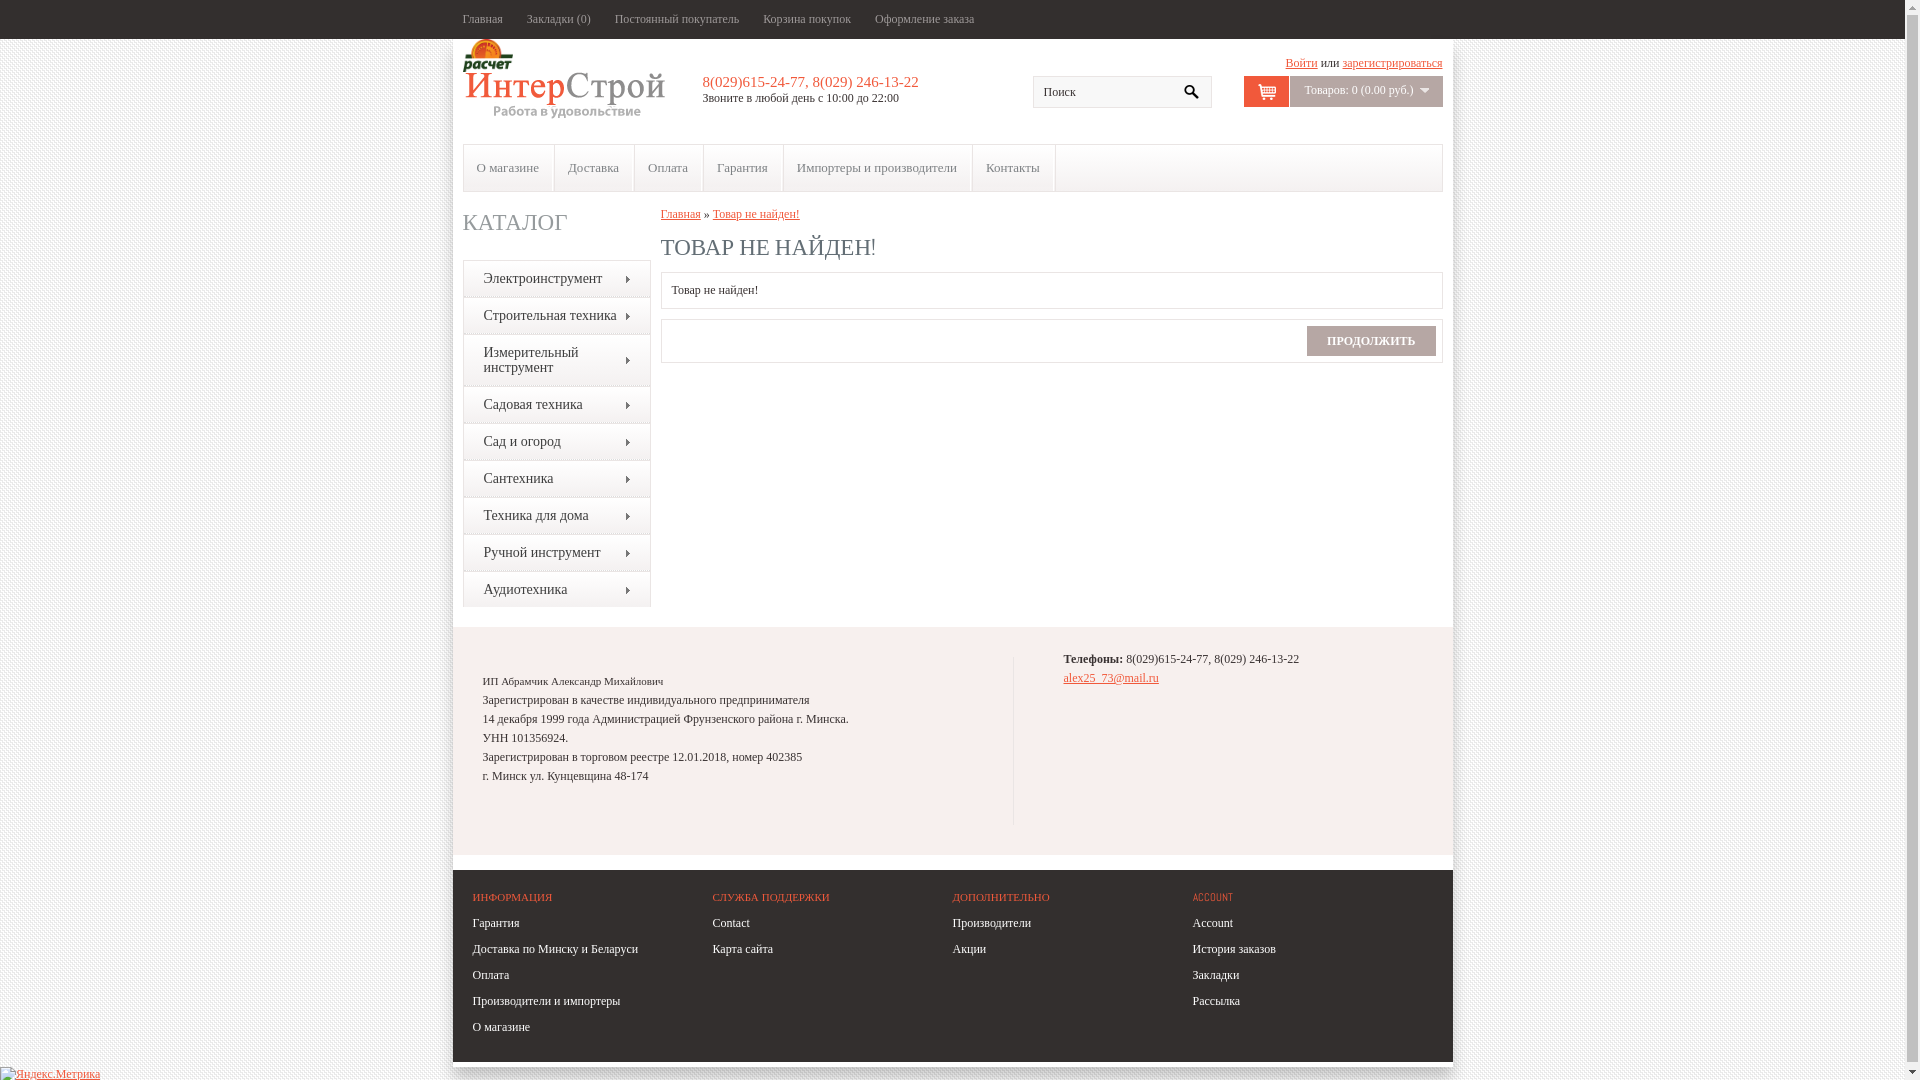 Image resolution: width=1920 pixels, height=1080 pixels. Describe the element at coordinates (1112, 678) in the screenshot. I see `alex25_73@mail.ru` at that location.